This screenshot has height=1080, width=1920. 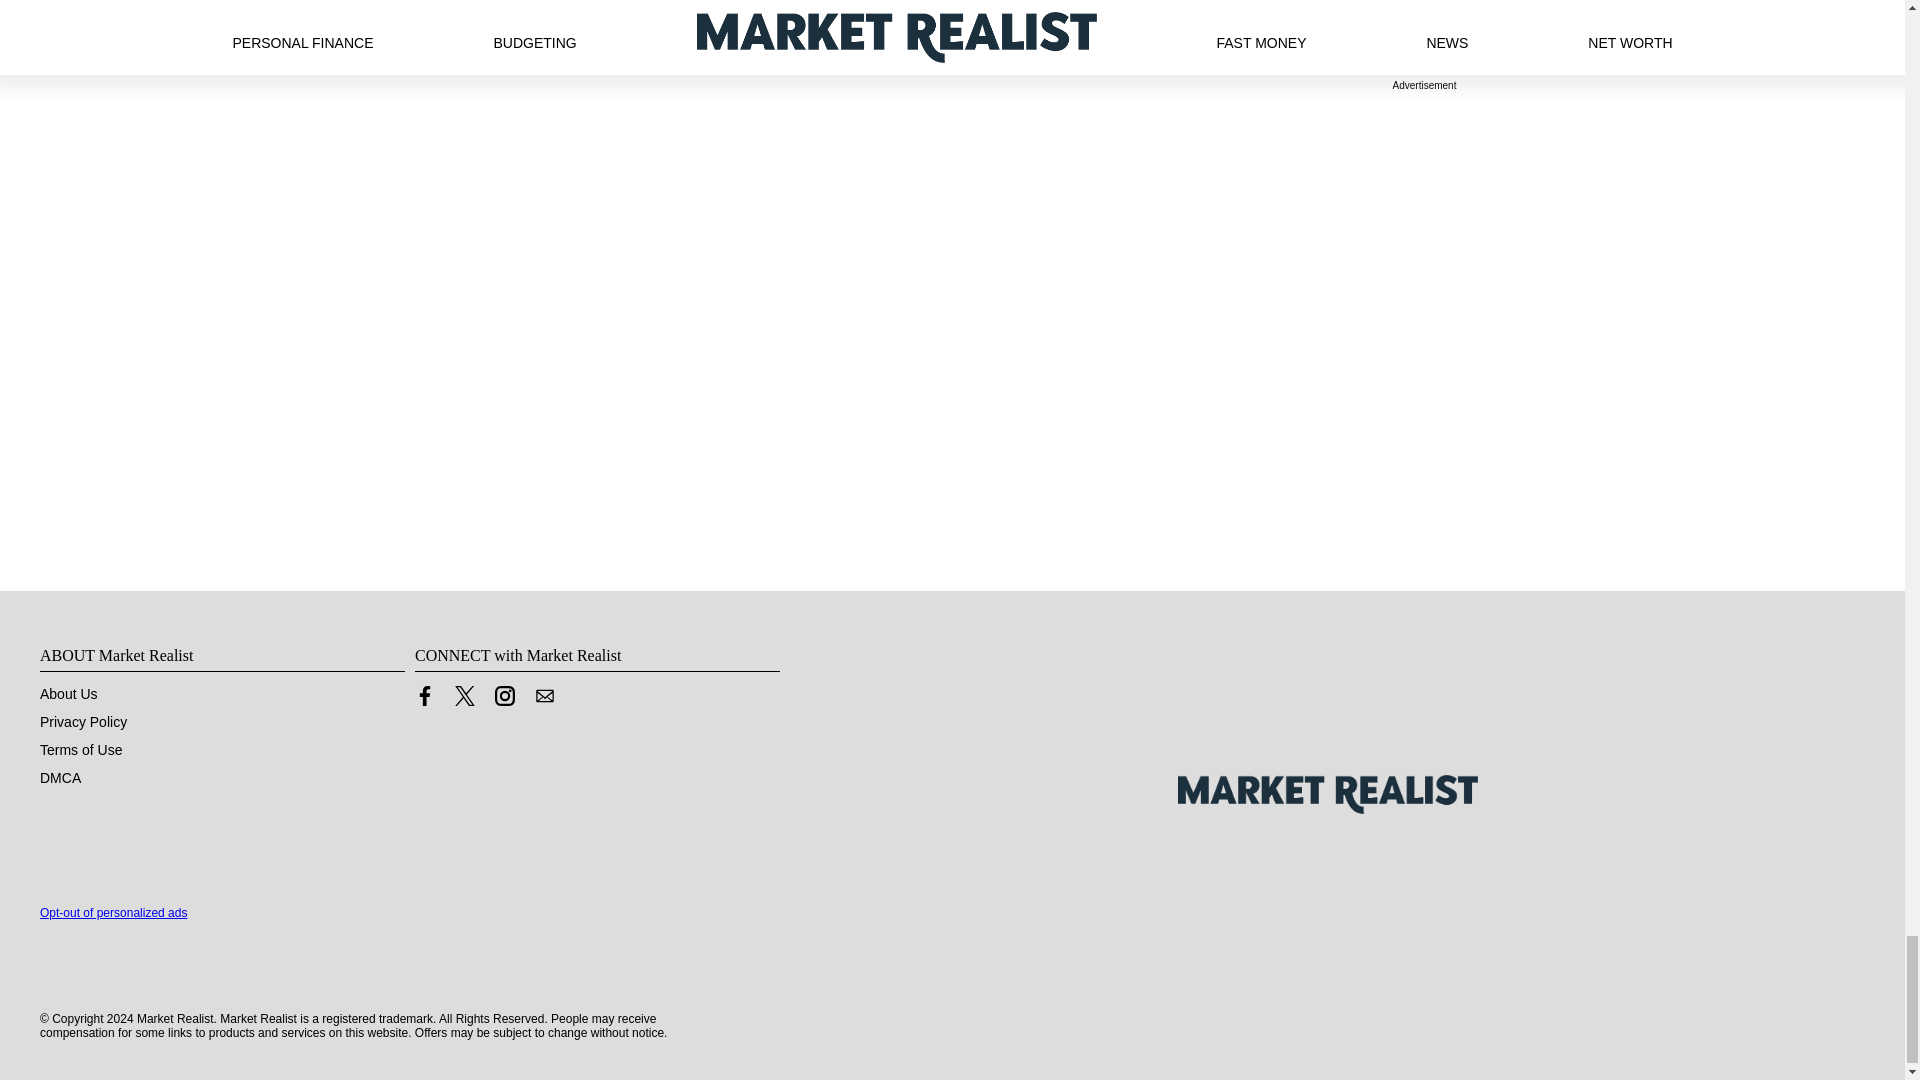 I want to click on DMCA, so click(x=60, y=778).